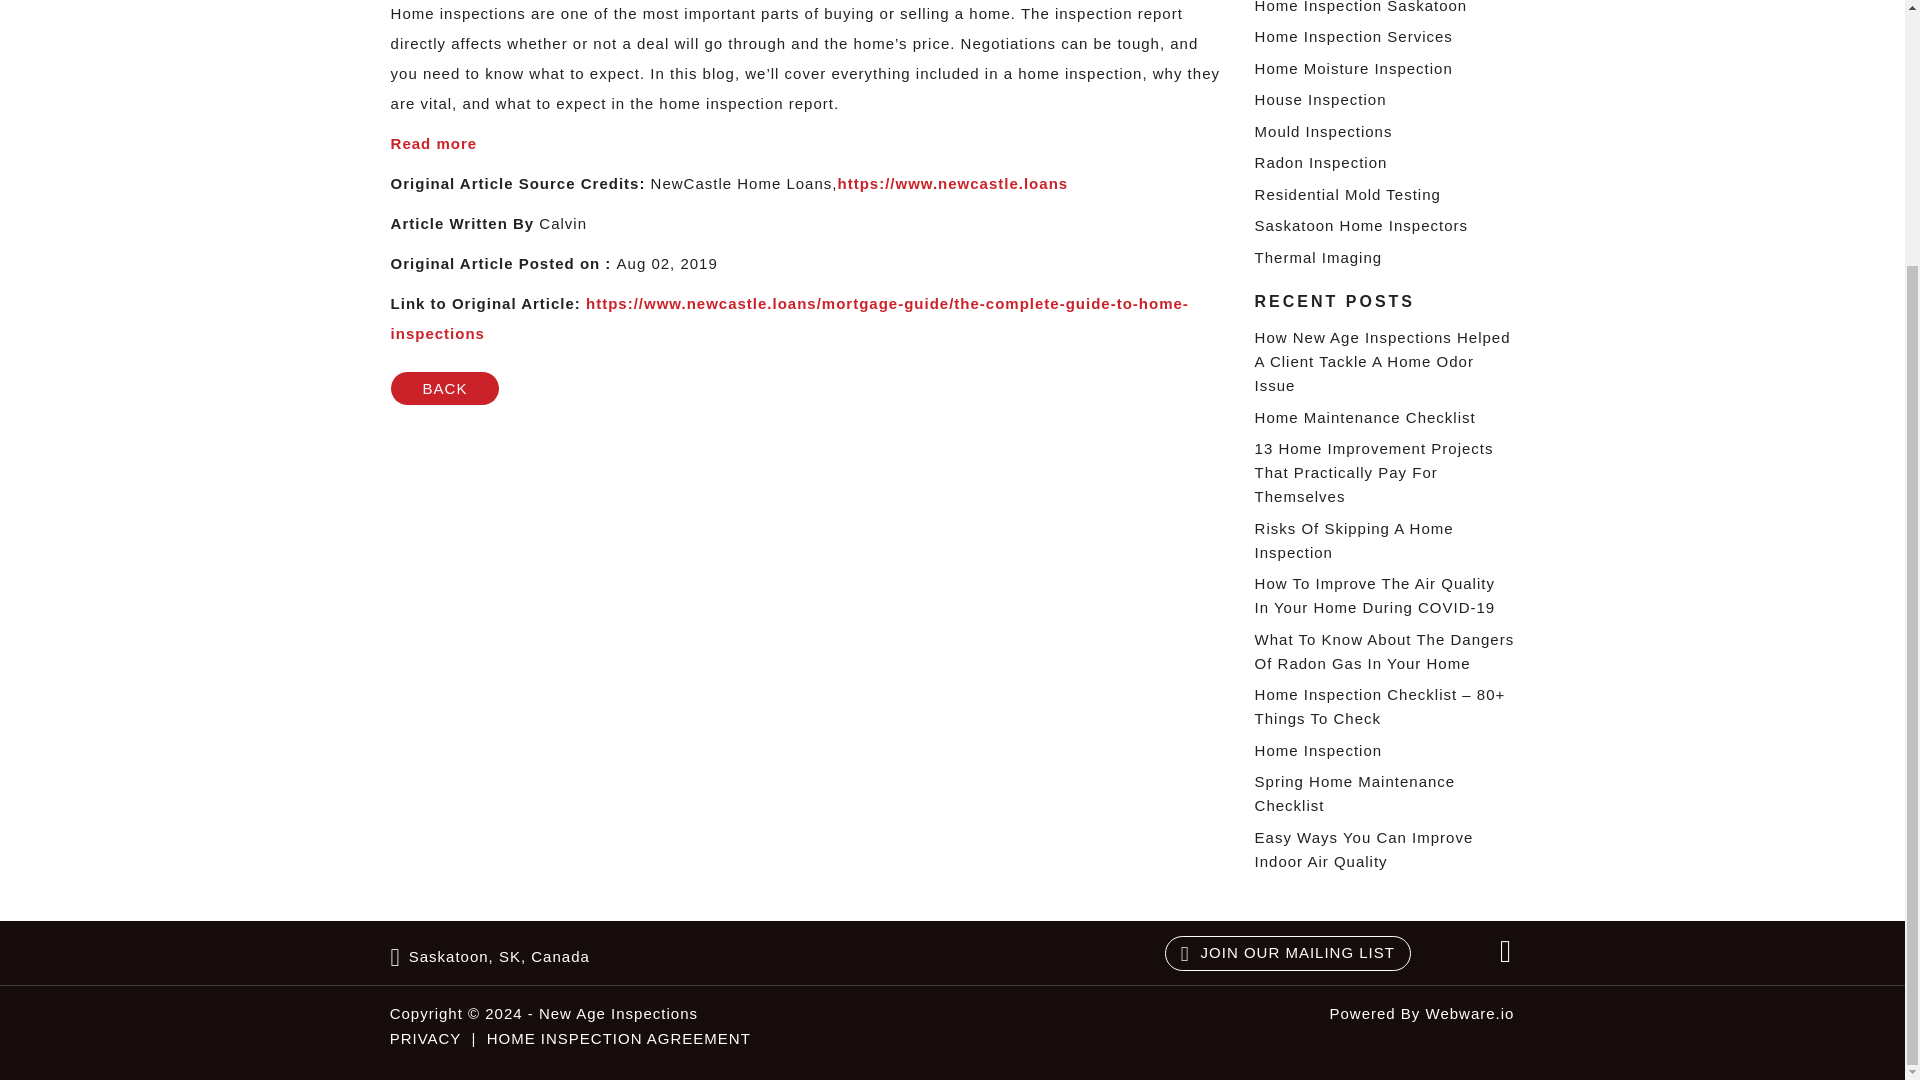 The width and height of the screenshot is (1920, 1080). What do you see at coordinates (1318, 257) in the screenshot?
I see `Thermal Imaging` at bounding box center [1318, 257].